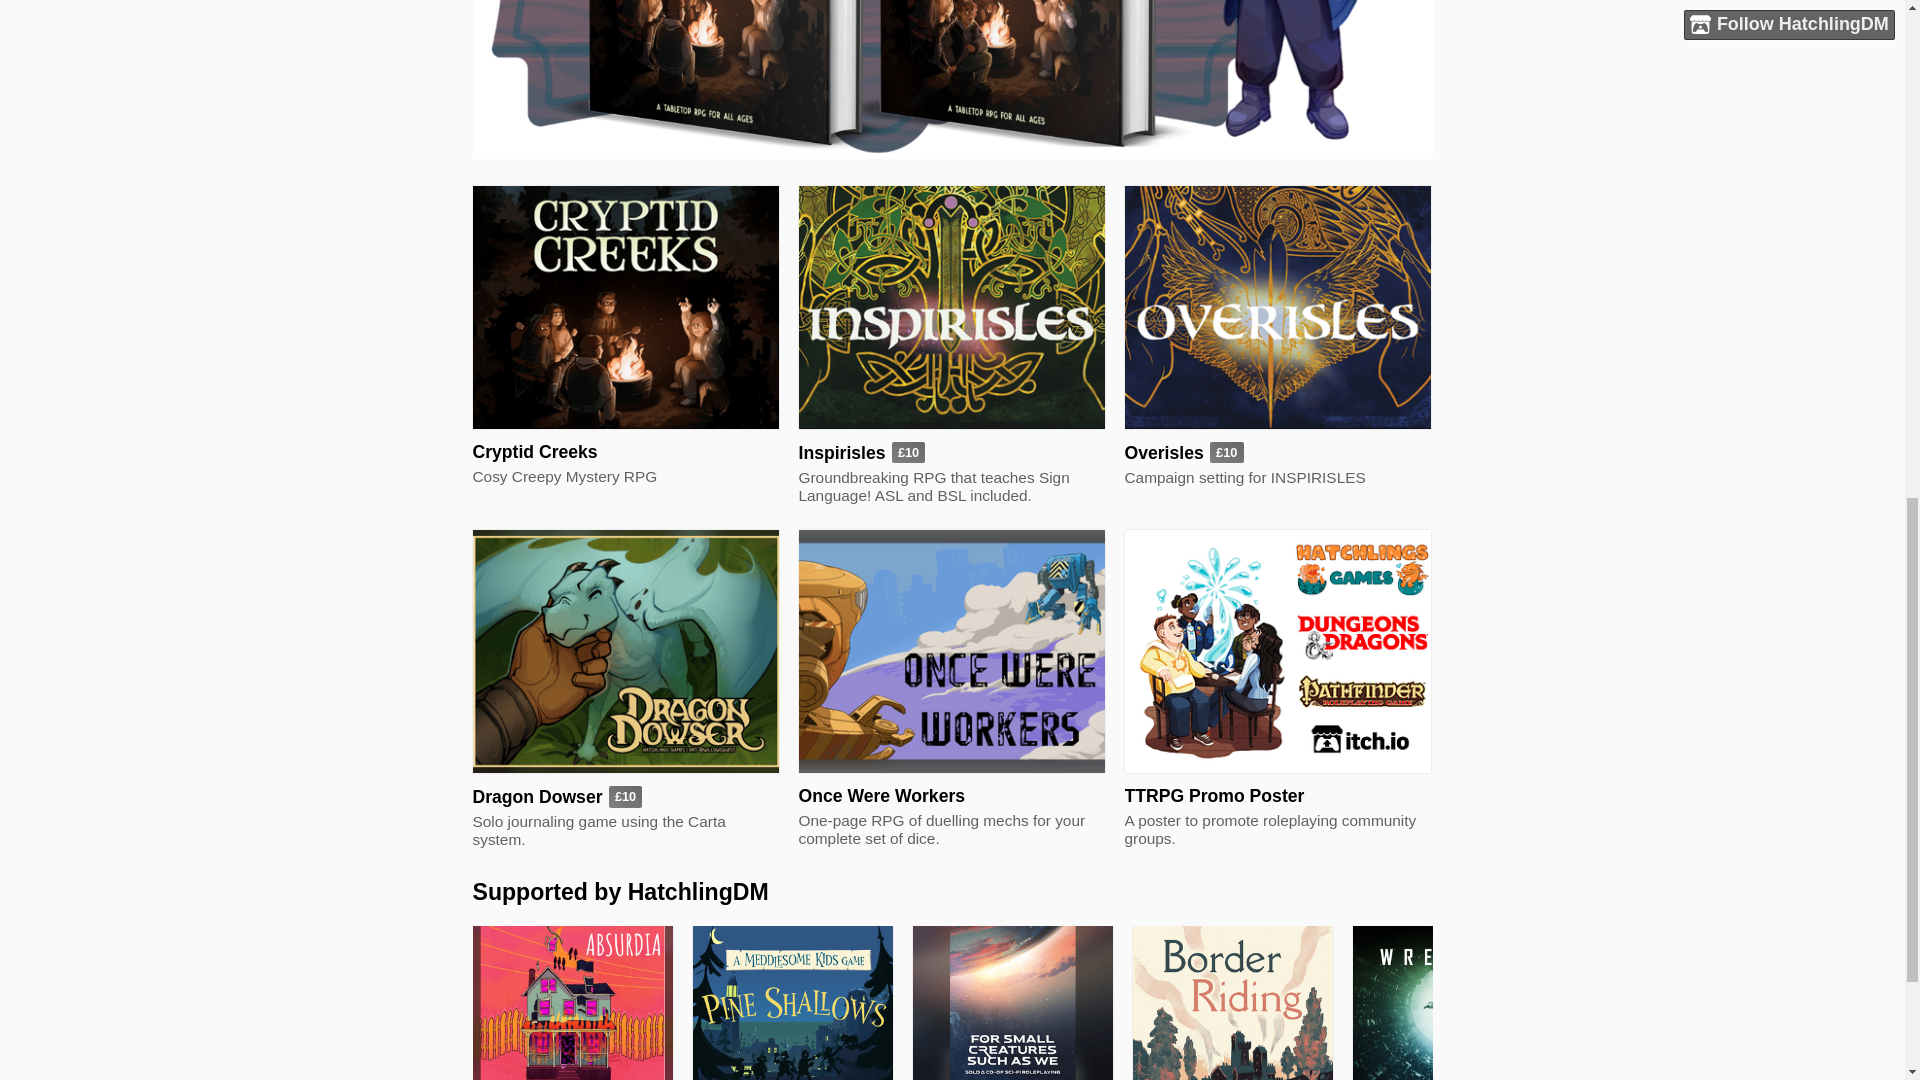 The height and width of the screenshot is (1080, 1920). I want to click on Cosy Creepy Mystery RPG, so click(624, 476).